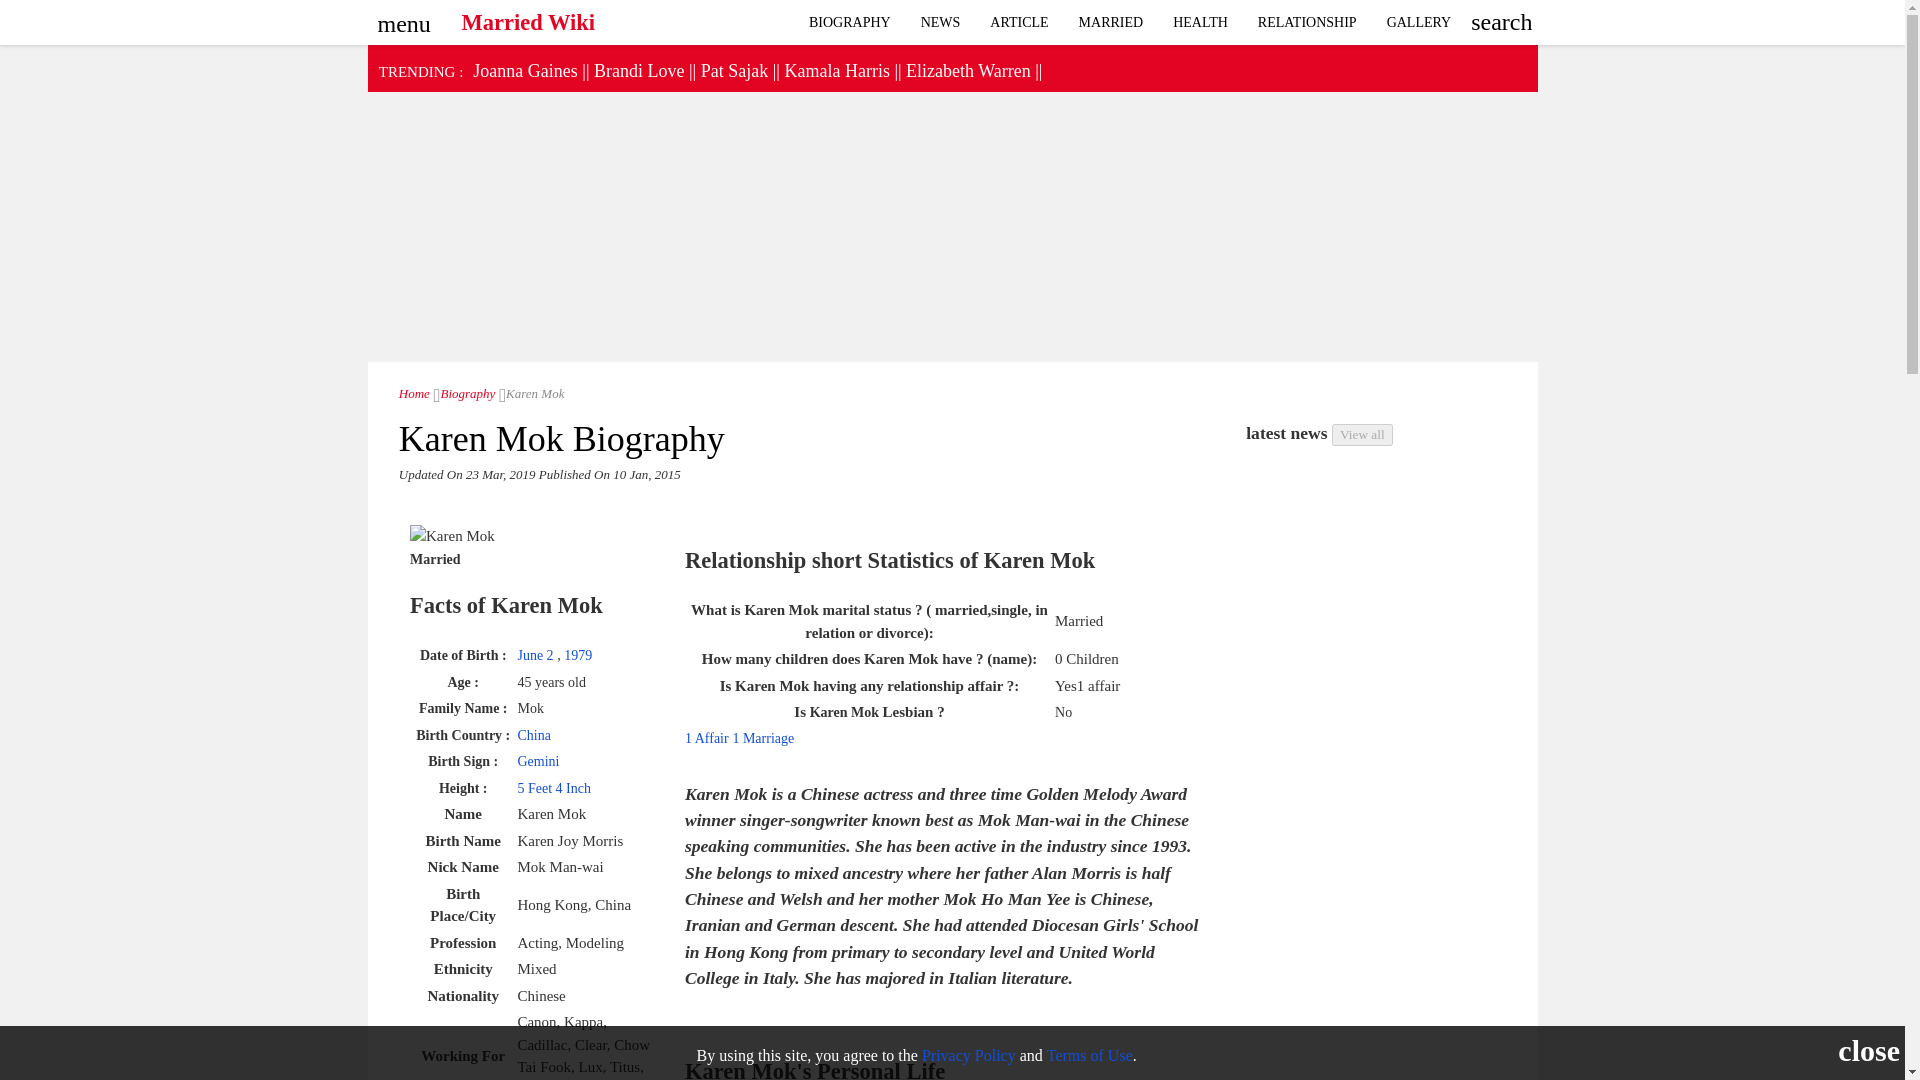 The image size is (1920, 1080). What do you see at coordinates (464, 392) in the screenshot?
I see `Biography` at bounding box center [464, 392].